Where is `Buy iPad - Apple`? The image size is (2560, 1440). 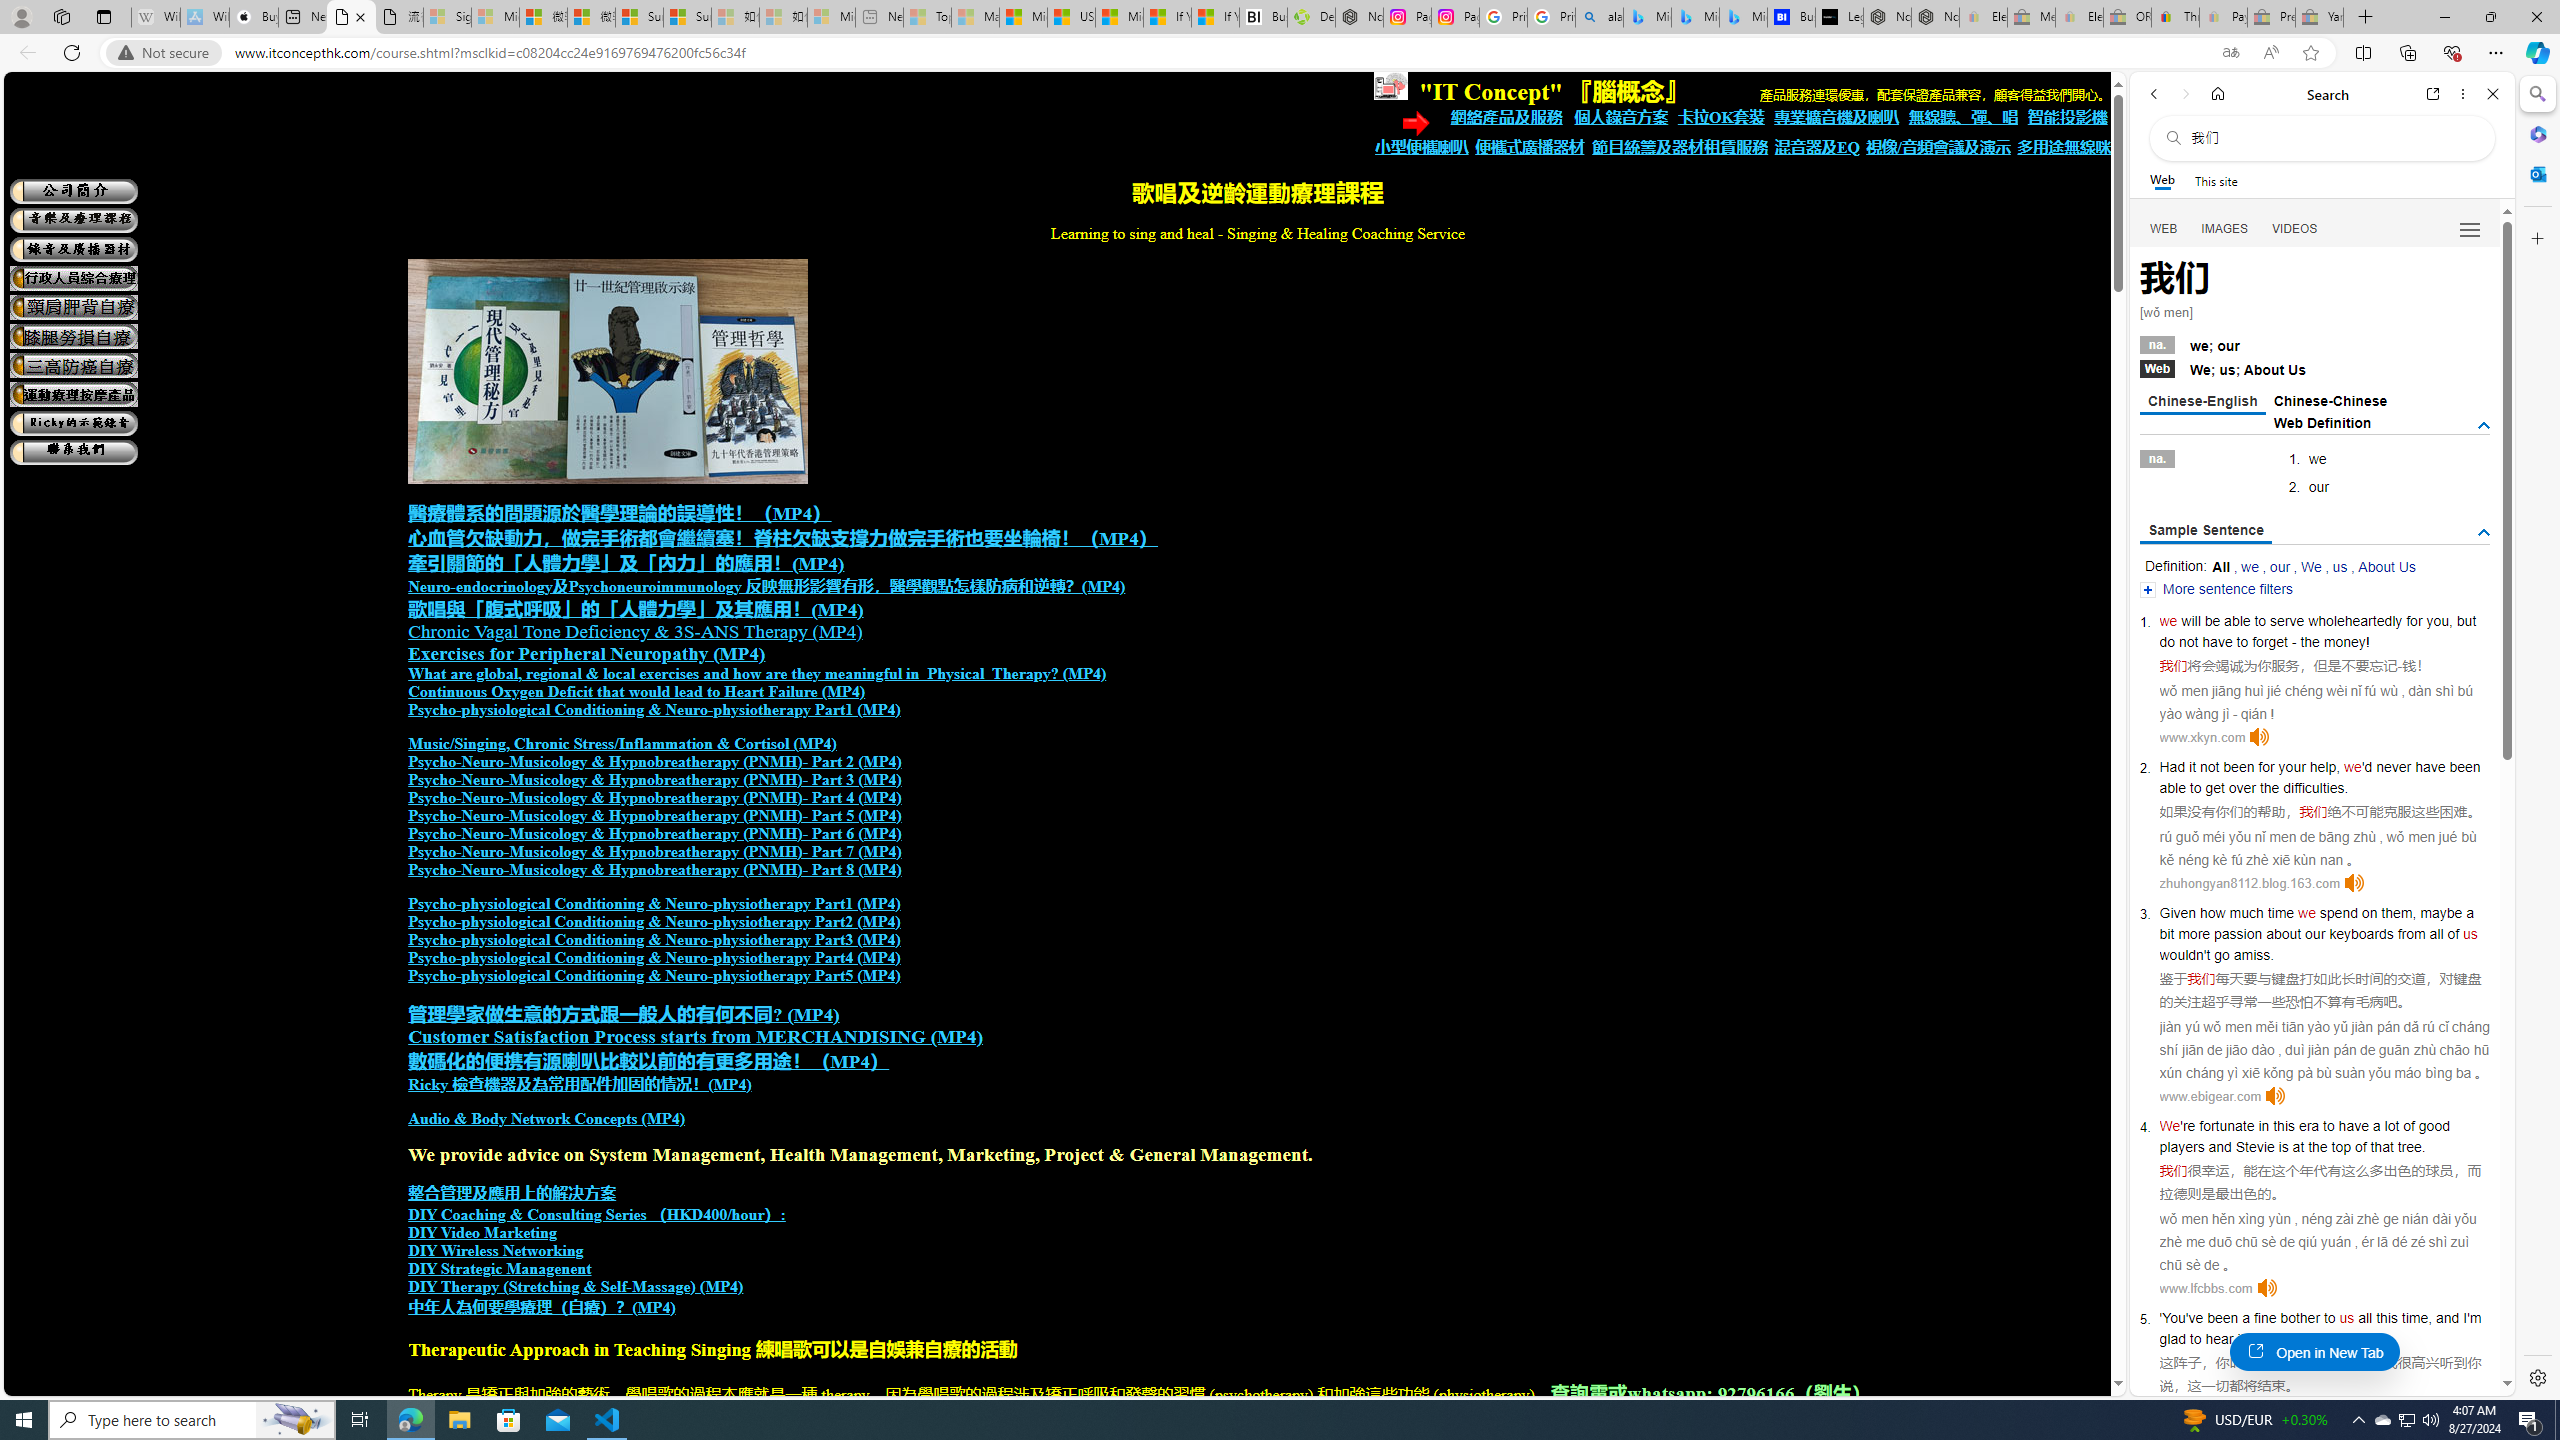
Buy iPad - Apple is located at coordinates (253, 17).